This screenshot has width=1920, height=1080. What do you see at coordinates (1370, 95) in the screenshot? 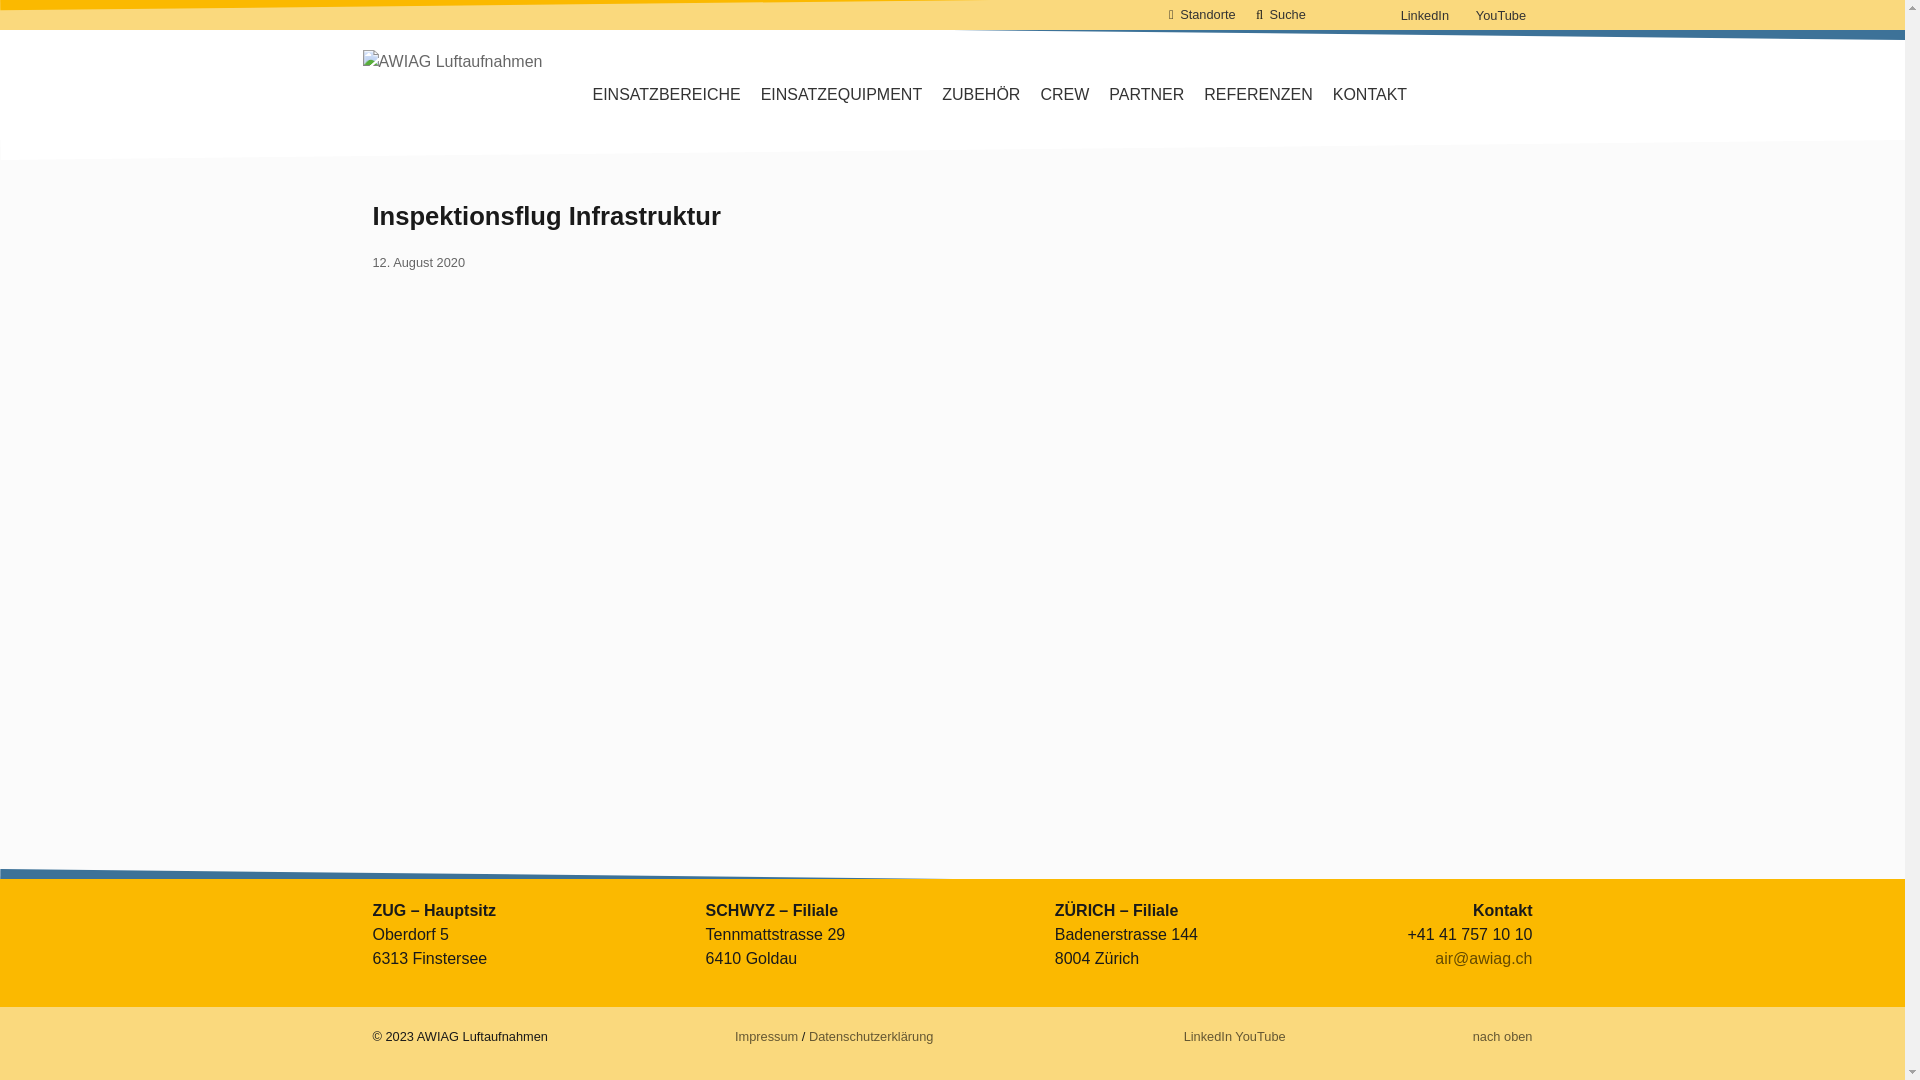
I see `KONTAKT` at bounding box center [1370, 95].